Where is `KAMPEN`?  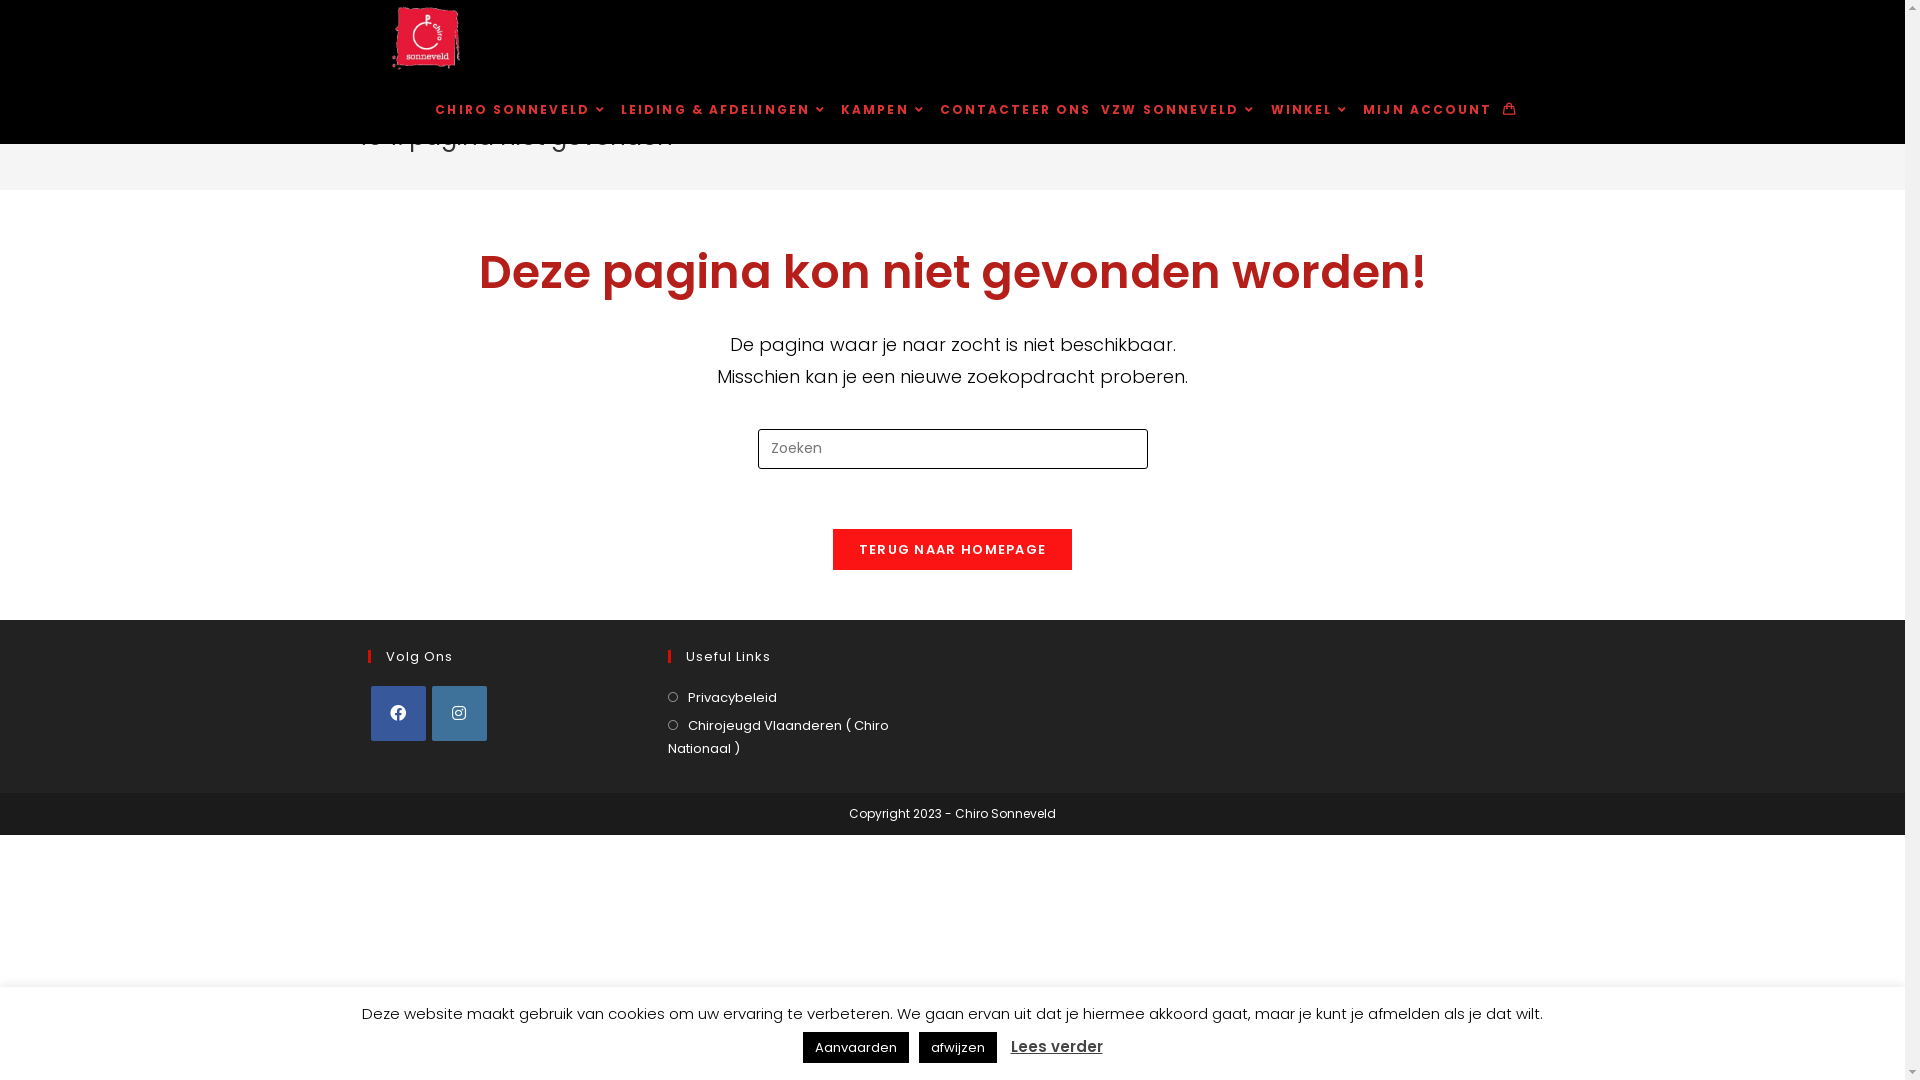
KAMPEN is located at coordinates (886, 110).